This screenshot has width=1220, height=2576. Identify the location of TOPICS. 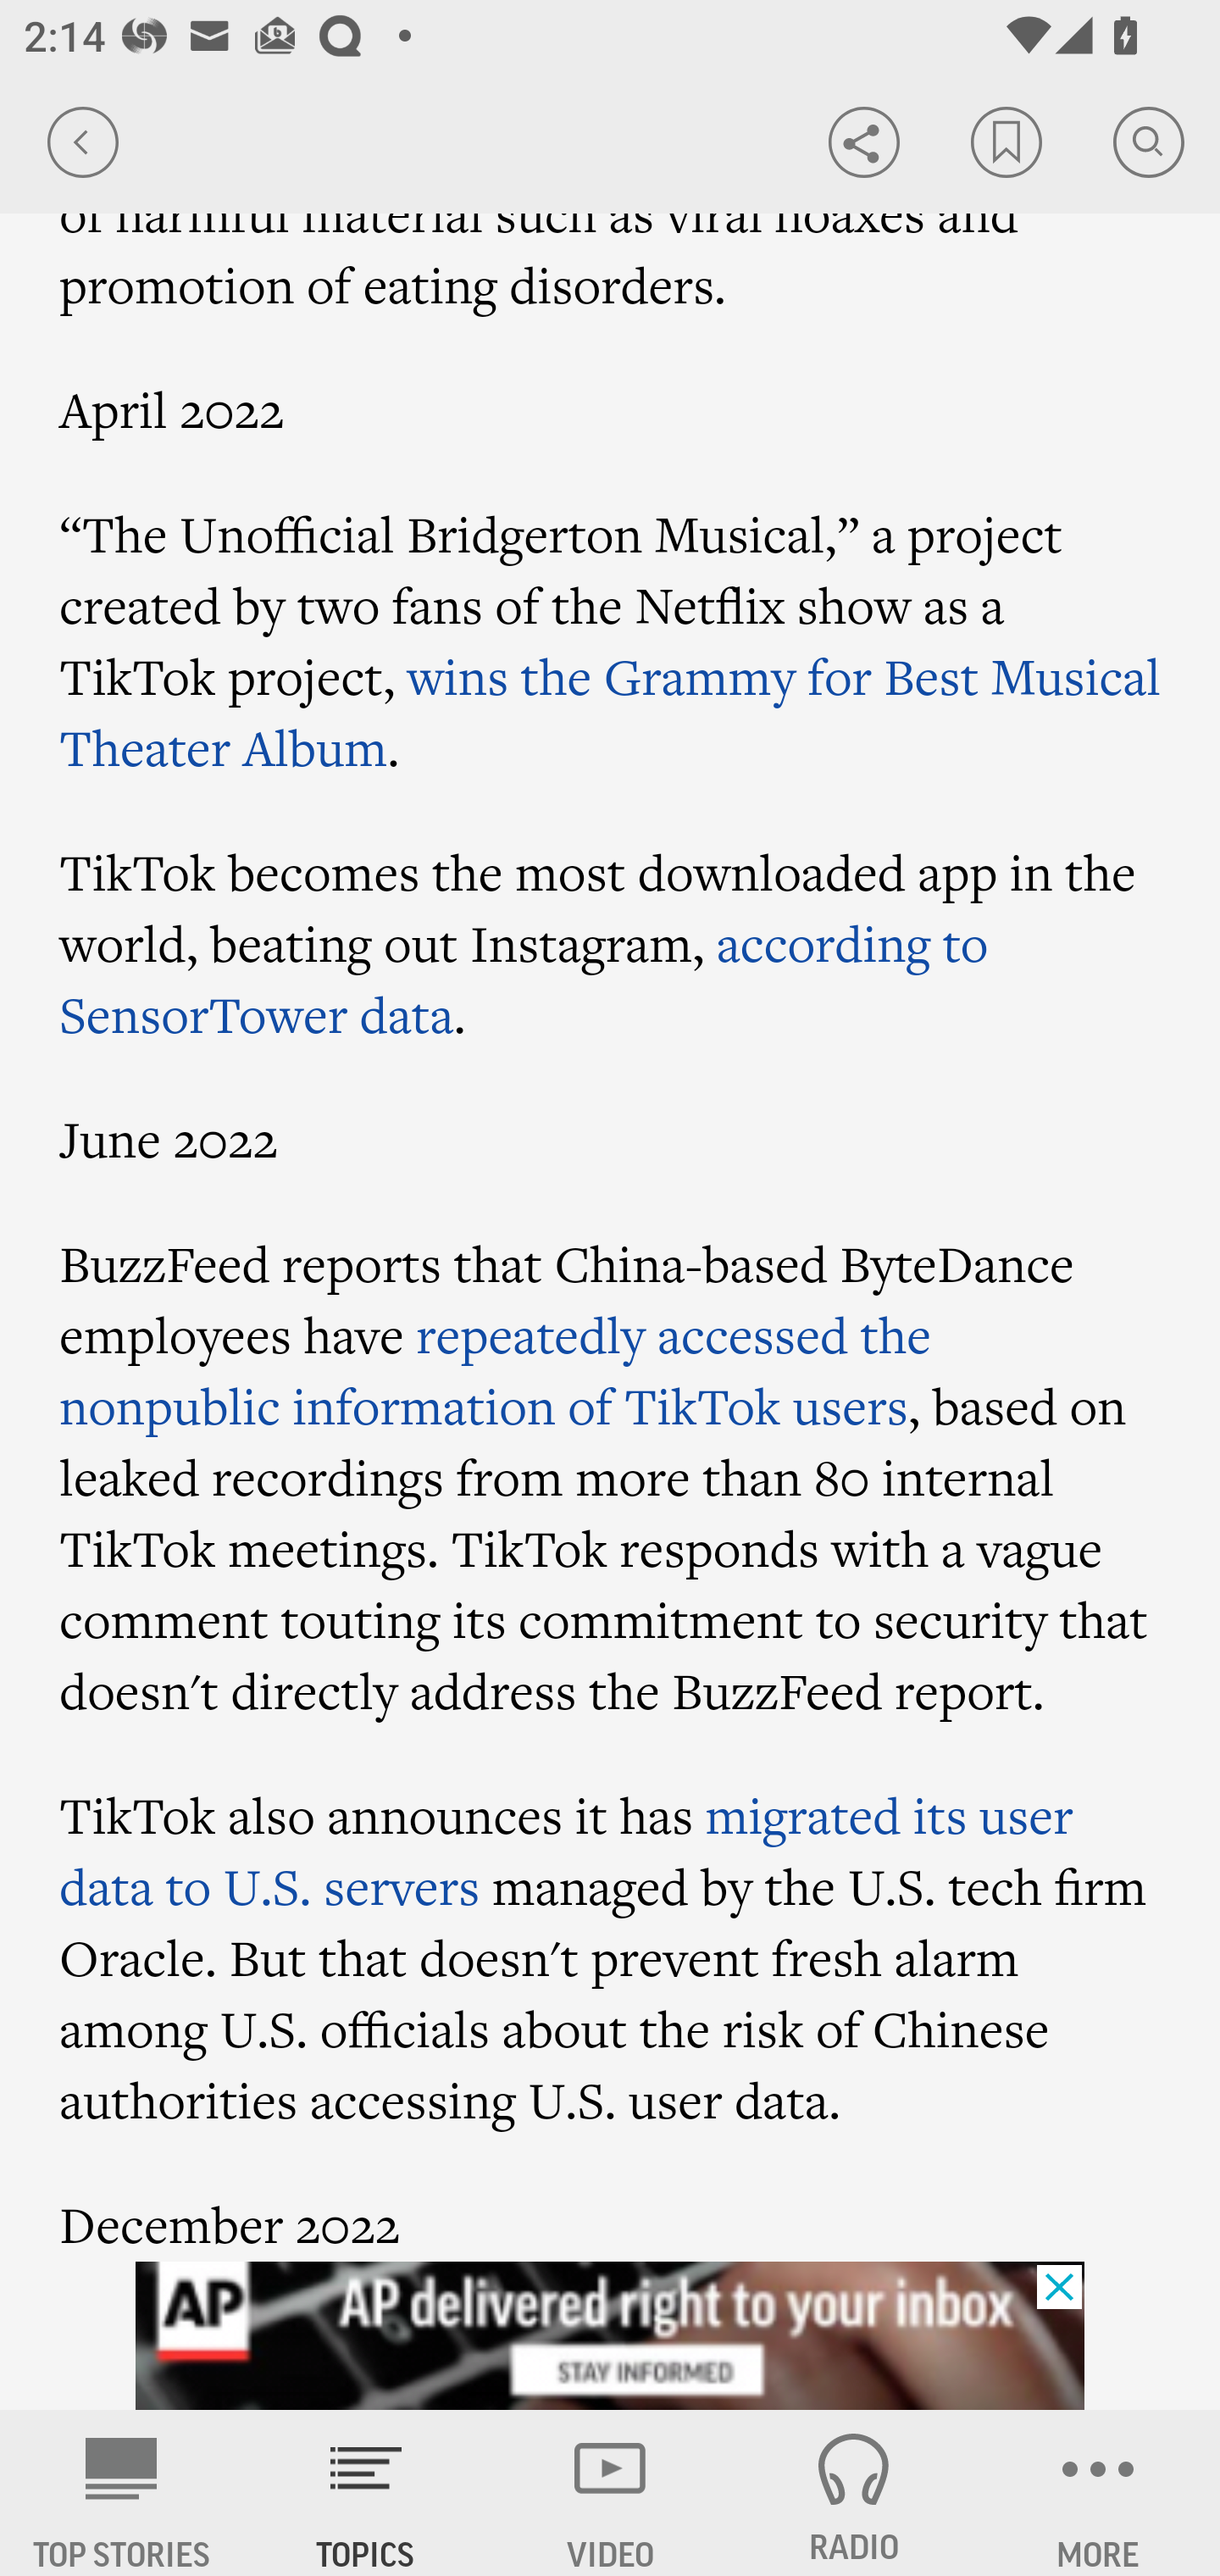
(366, 2493).